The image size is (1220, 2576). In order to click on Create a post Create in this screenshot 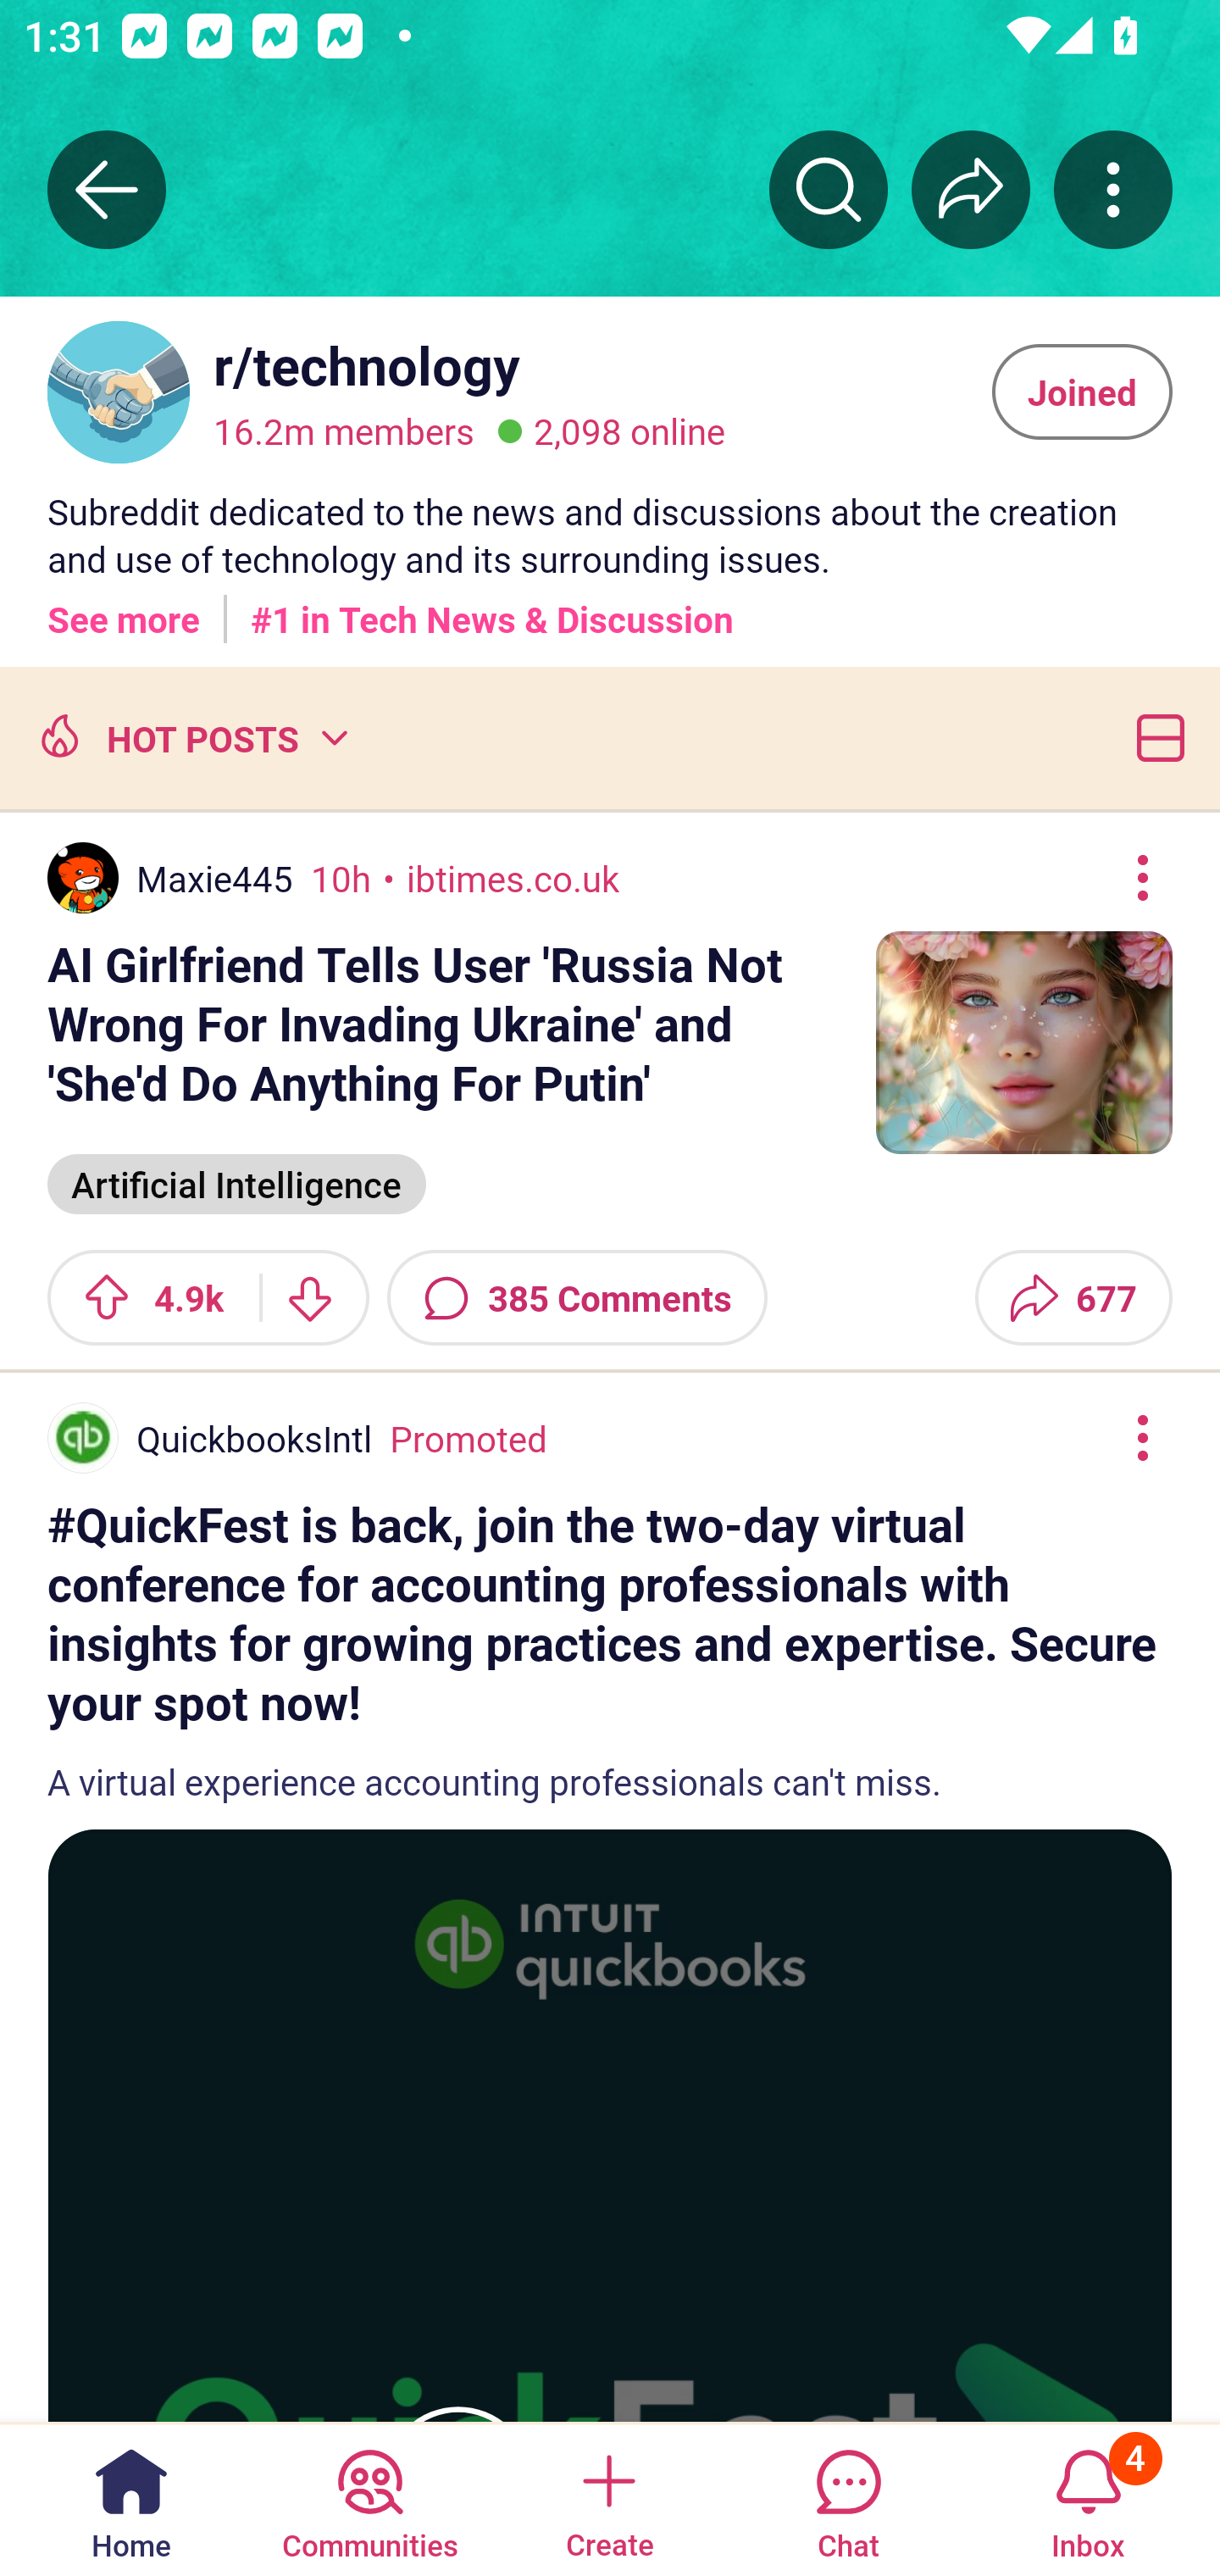, I will do `click(608, 2498)`.